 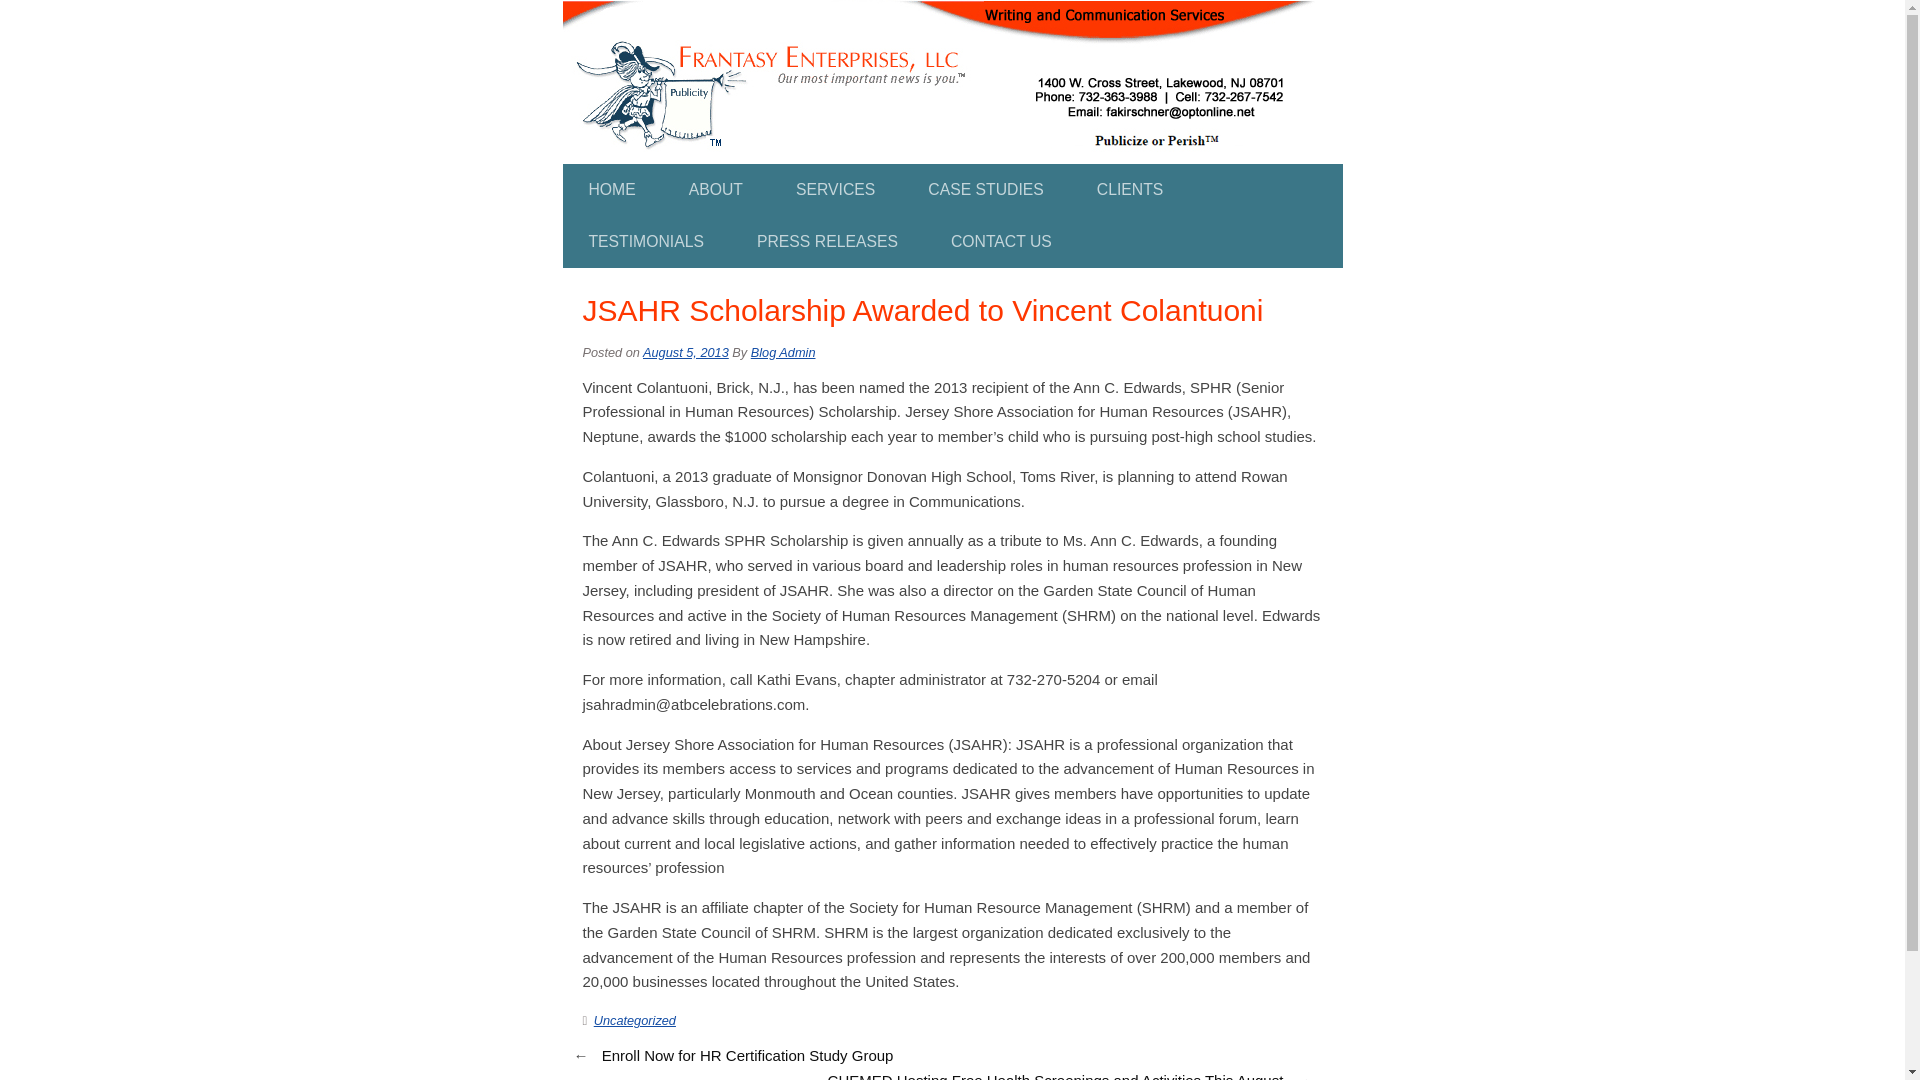 I want to click on TESTIMONIALS, so click(x=646, y=242).